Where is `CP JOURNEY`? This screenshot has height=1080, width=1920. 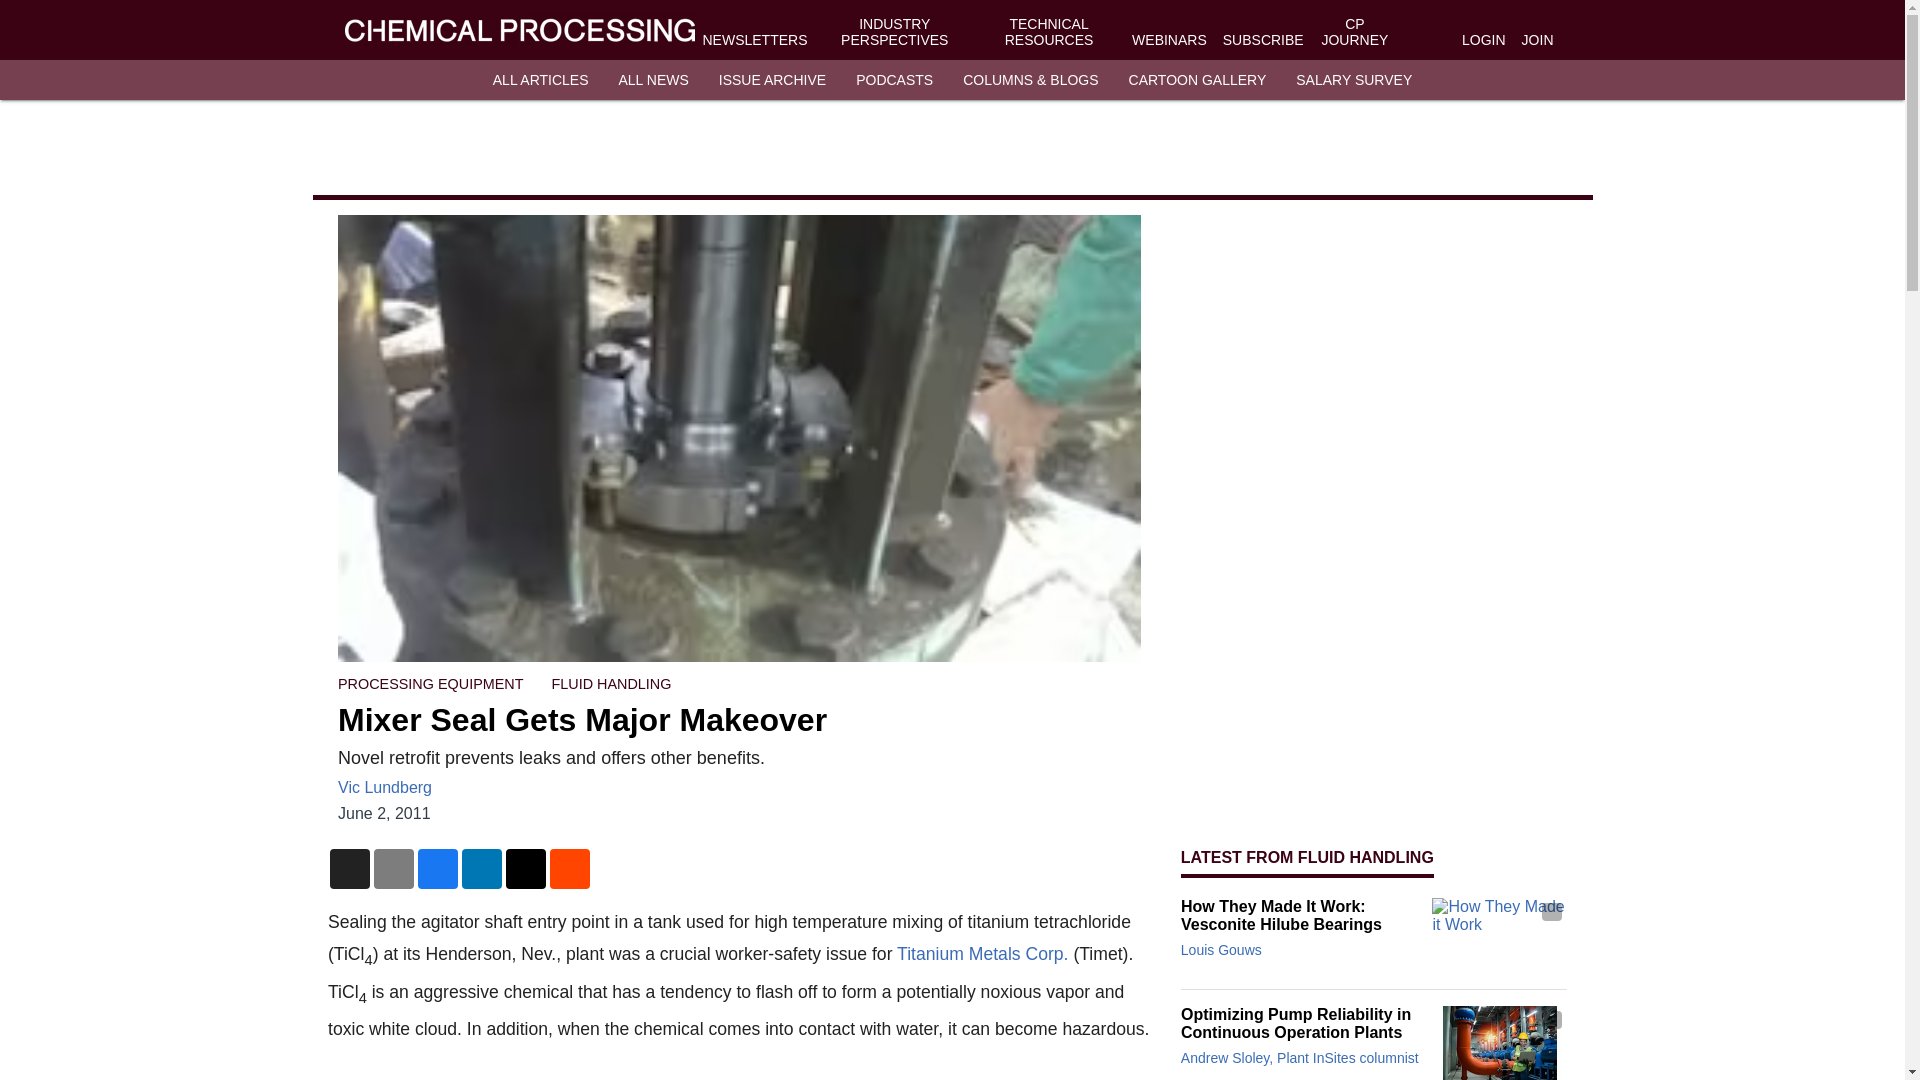
CP JOURNEY is located at coordinates (1354, 32).